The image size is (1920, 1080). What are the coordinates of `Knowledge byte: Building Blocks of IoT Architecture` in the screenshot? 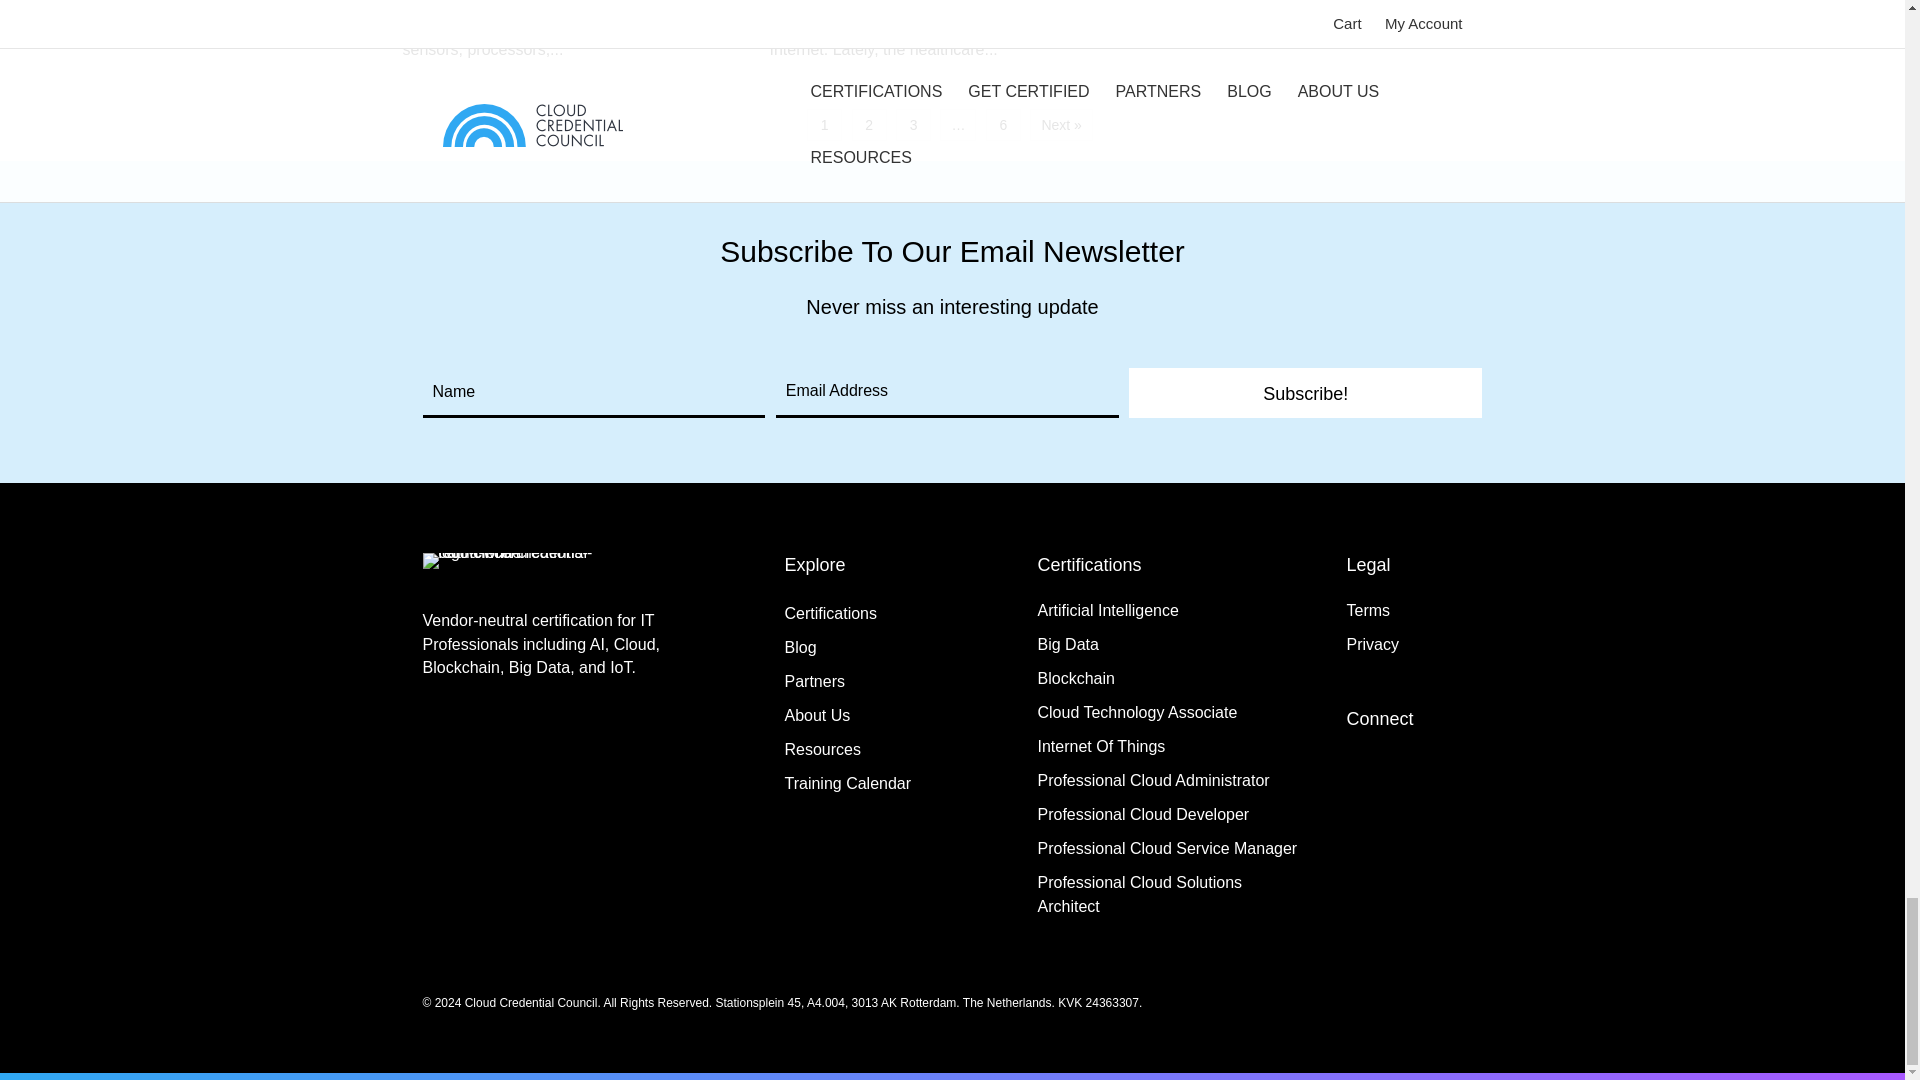 It's located at (584, 45).